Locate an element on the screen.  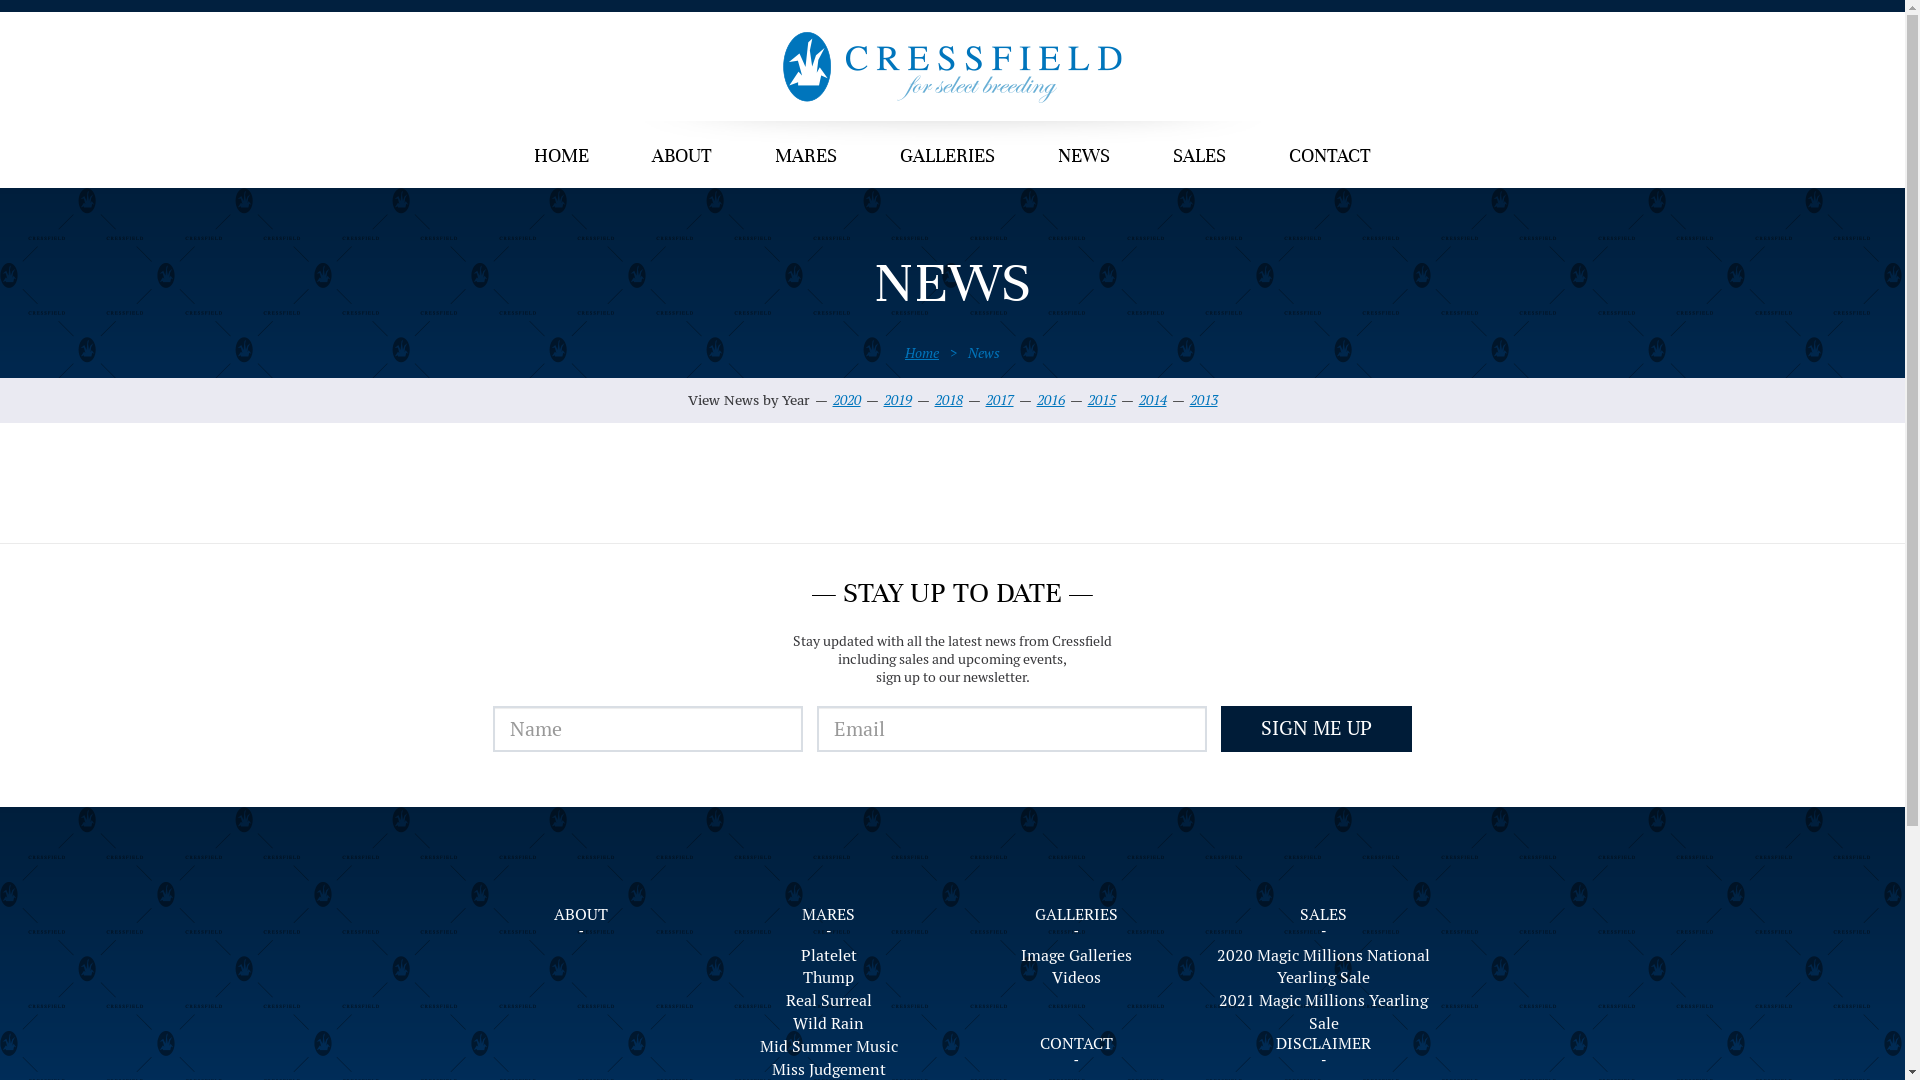
2020 Magic Millions National Yearling Sale is located at coordinates (1324, 968).